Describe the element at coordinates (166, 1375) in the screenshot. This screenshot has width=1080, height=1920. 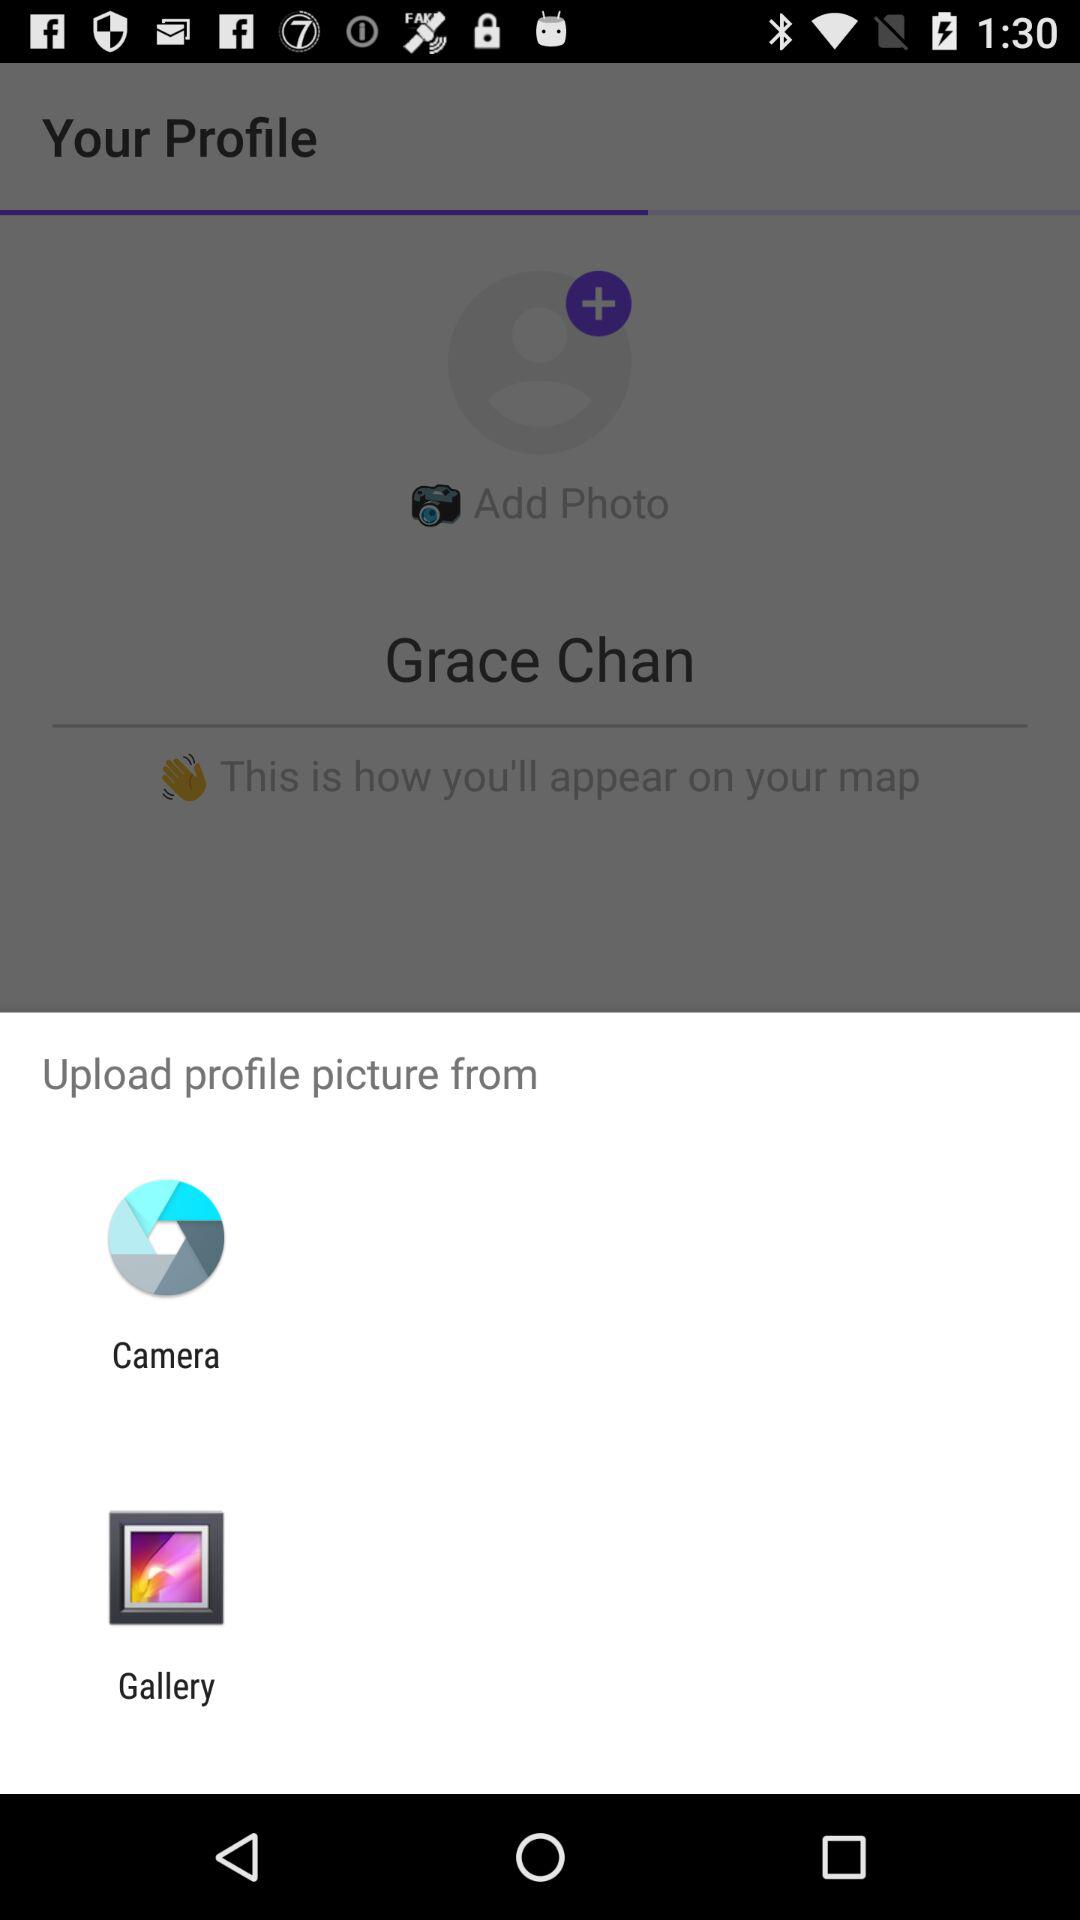
I see `open camera` at that location.